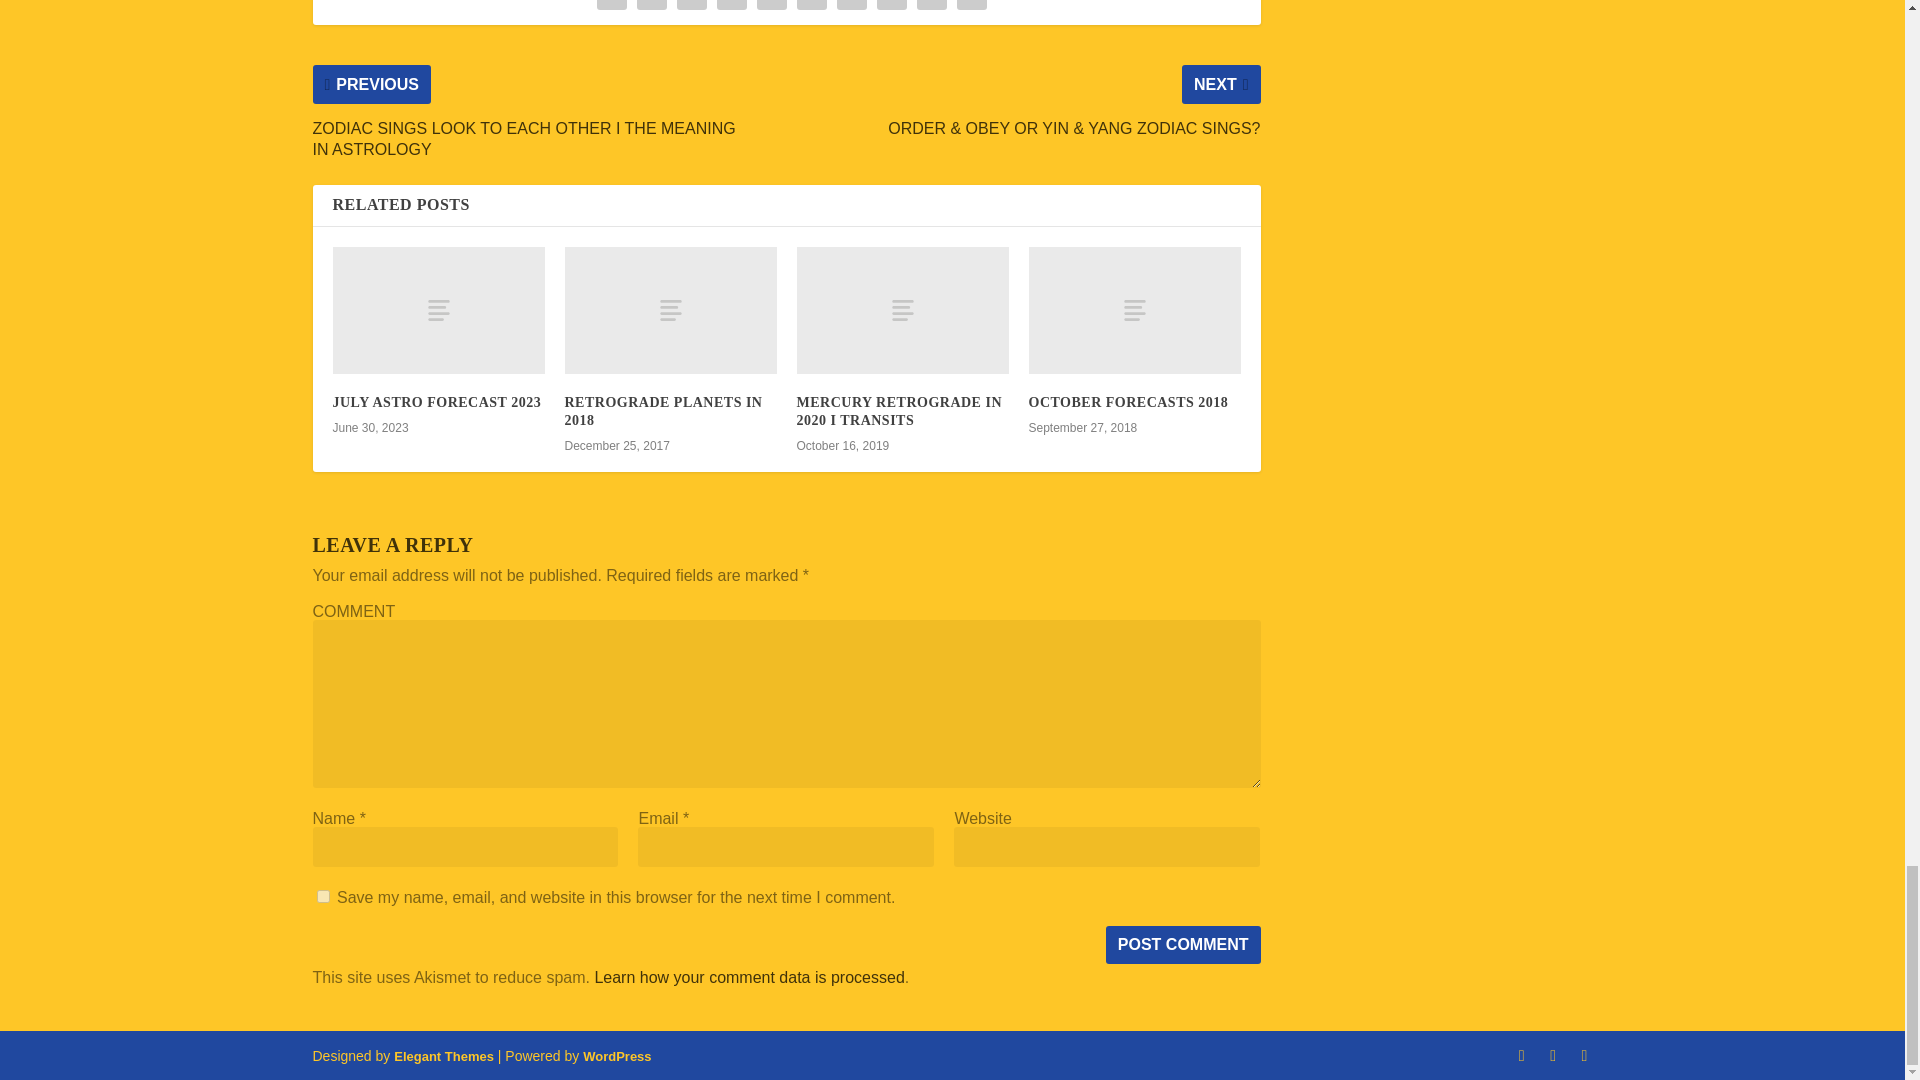  What do you see at coordinates (972, 8) in the screenshot?
I see `Share "JULY ASTRO FORECASTS 2020" via Print` at bounding box center [972, 8].